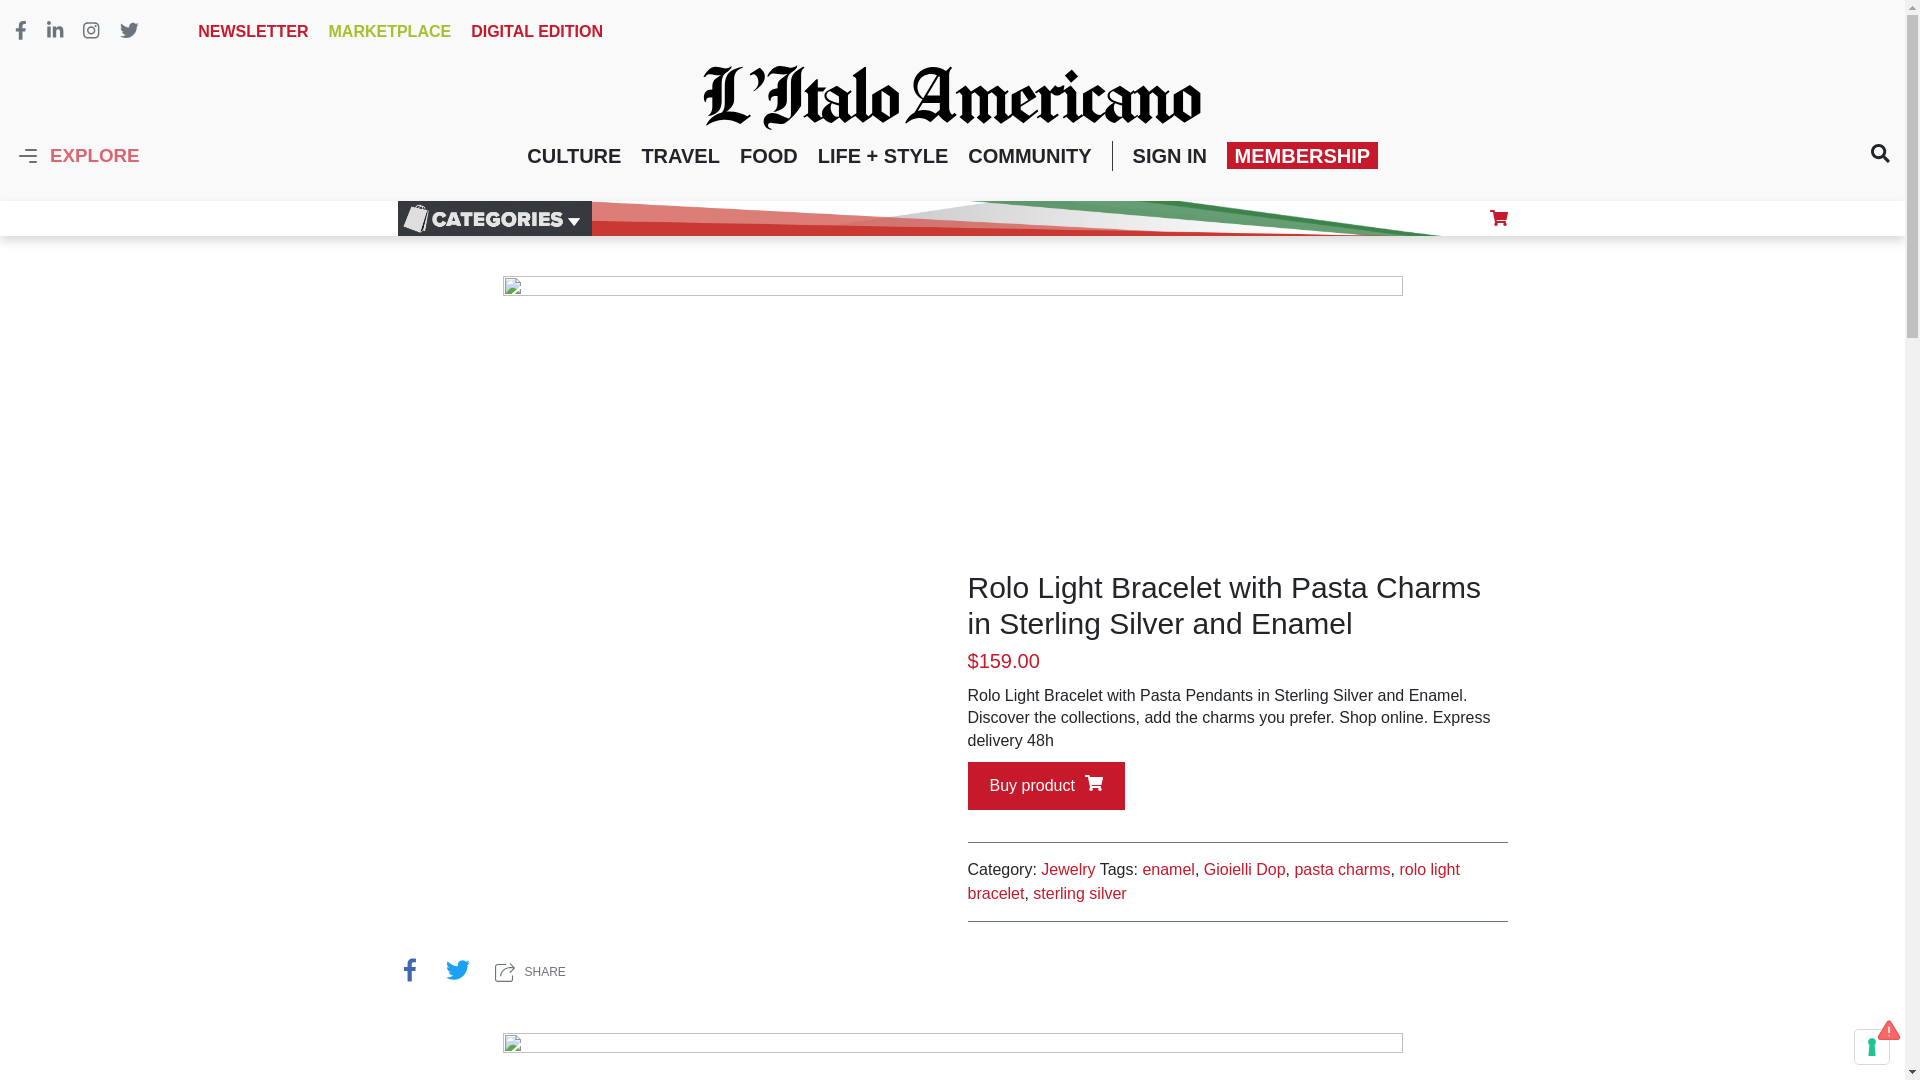 The width and height of the screenshot is (1920, 1080). Describe the element at coordinates (1028, 156) in the screenshot. I see `COMMUNITY` at that location.